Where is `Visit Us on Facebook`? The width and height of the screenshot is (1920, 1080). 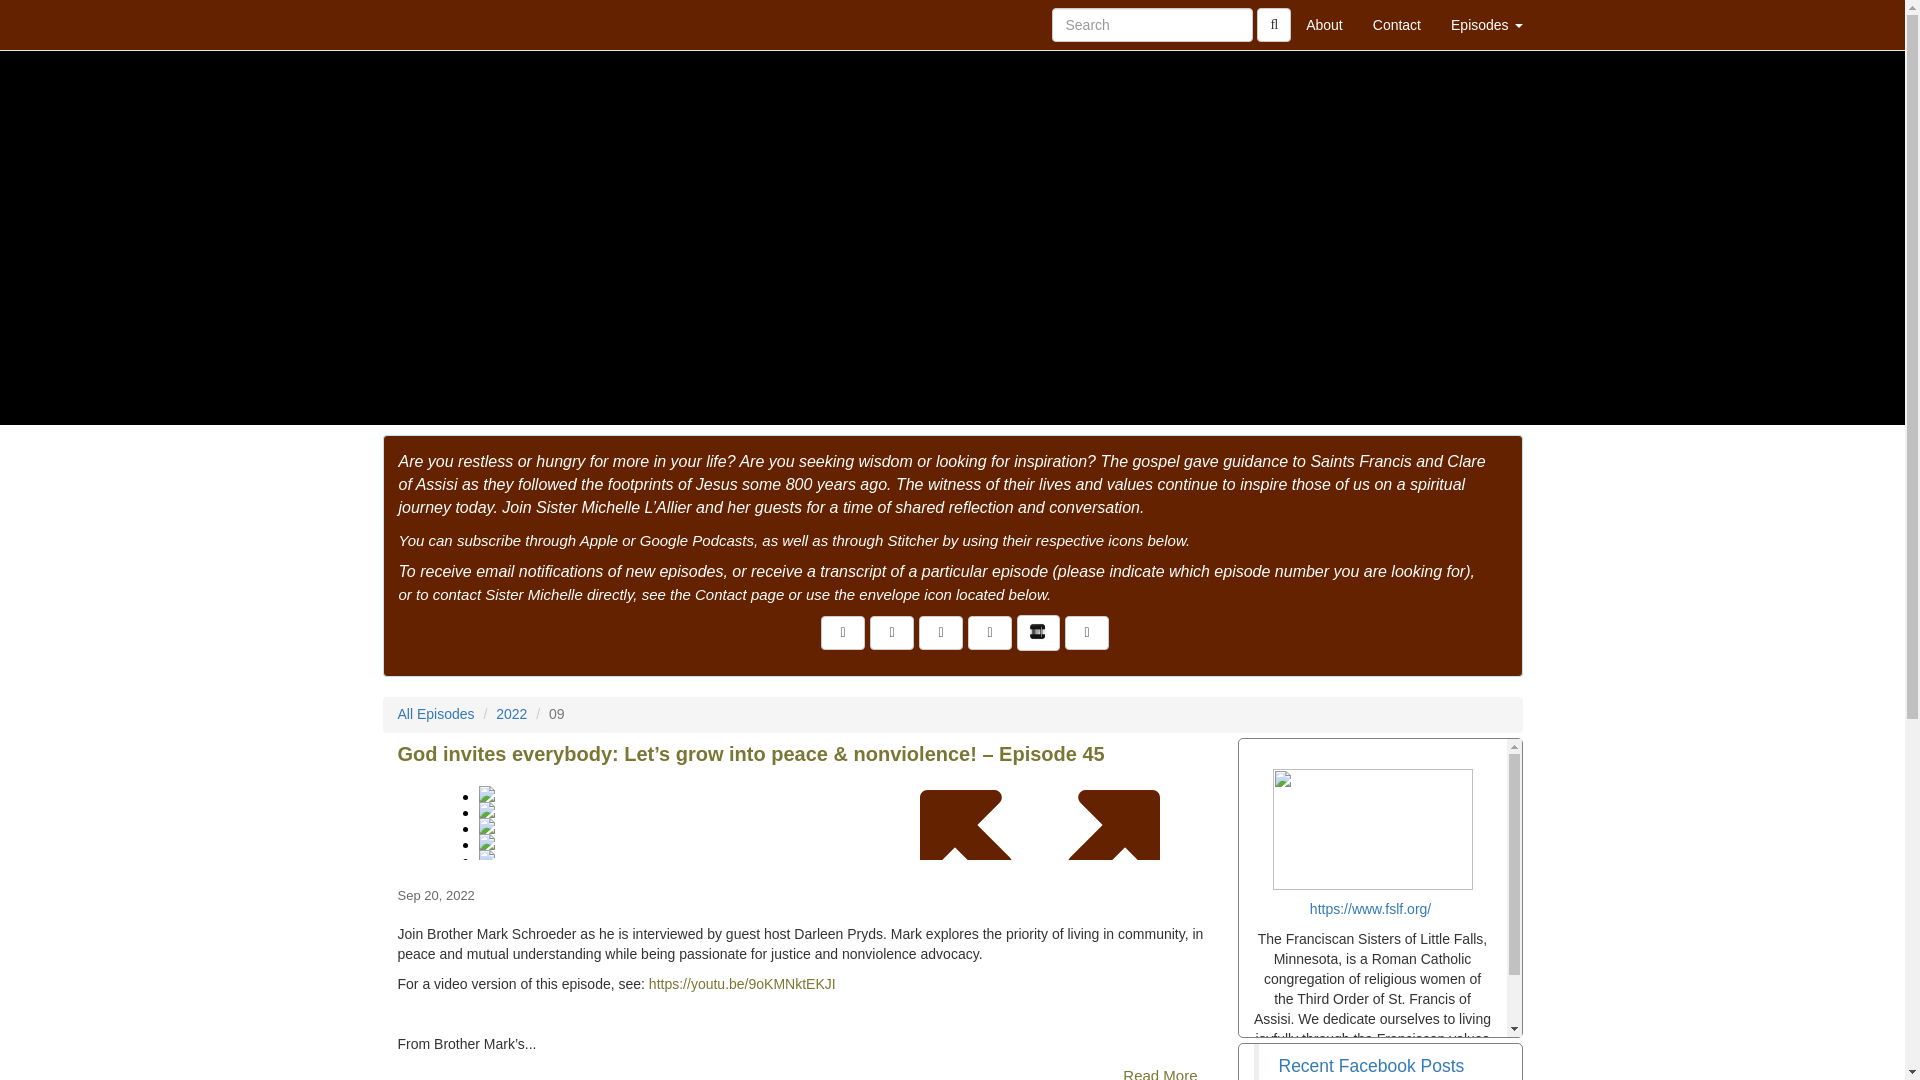 Visit Us on Facebook is located at coordinates (843, 632).